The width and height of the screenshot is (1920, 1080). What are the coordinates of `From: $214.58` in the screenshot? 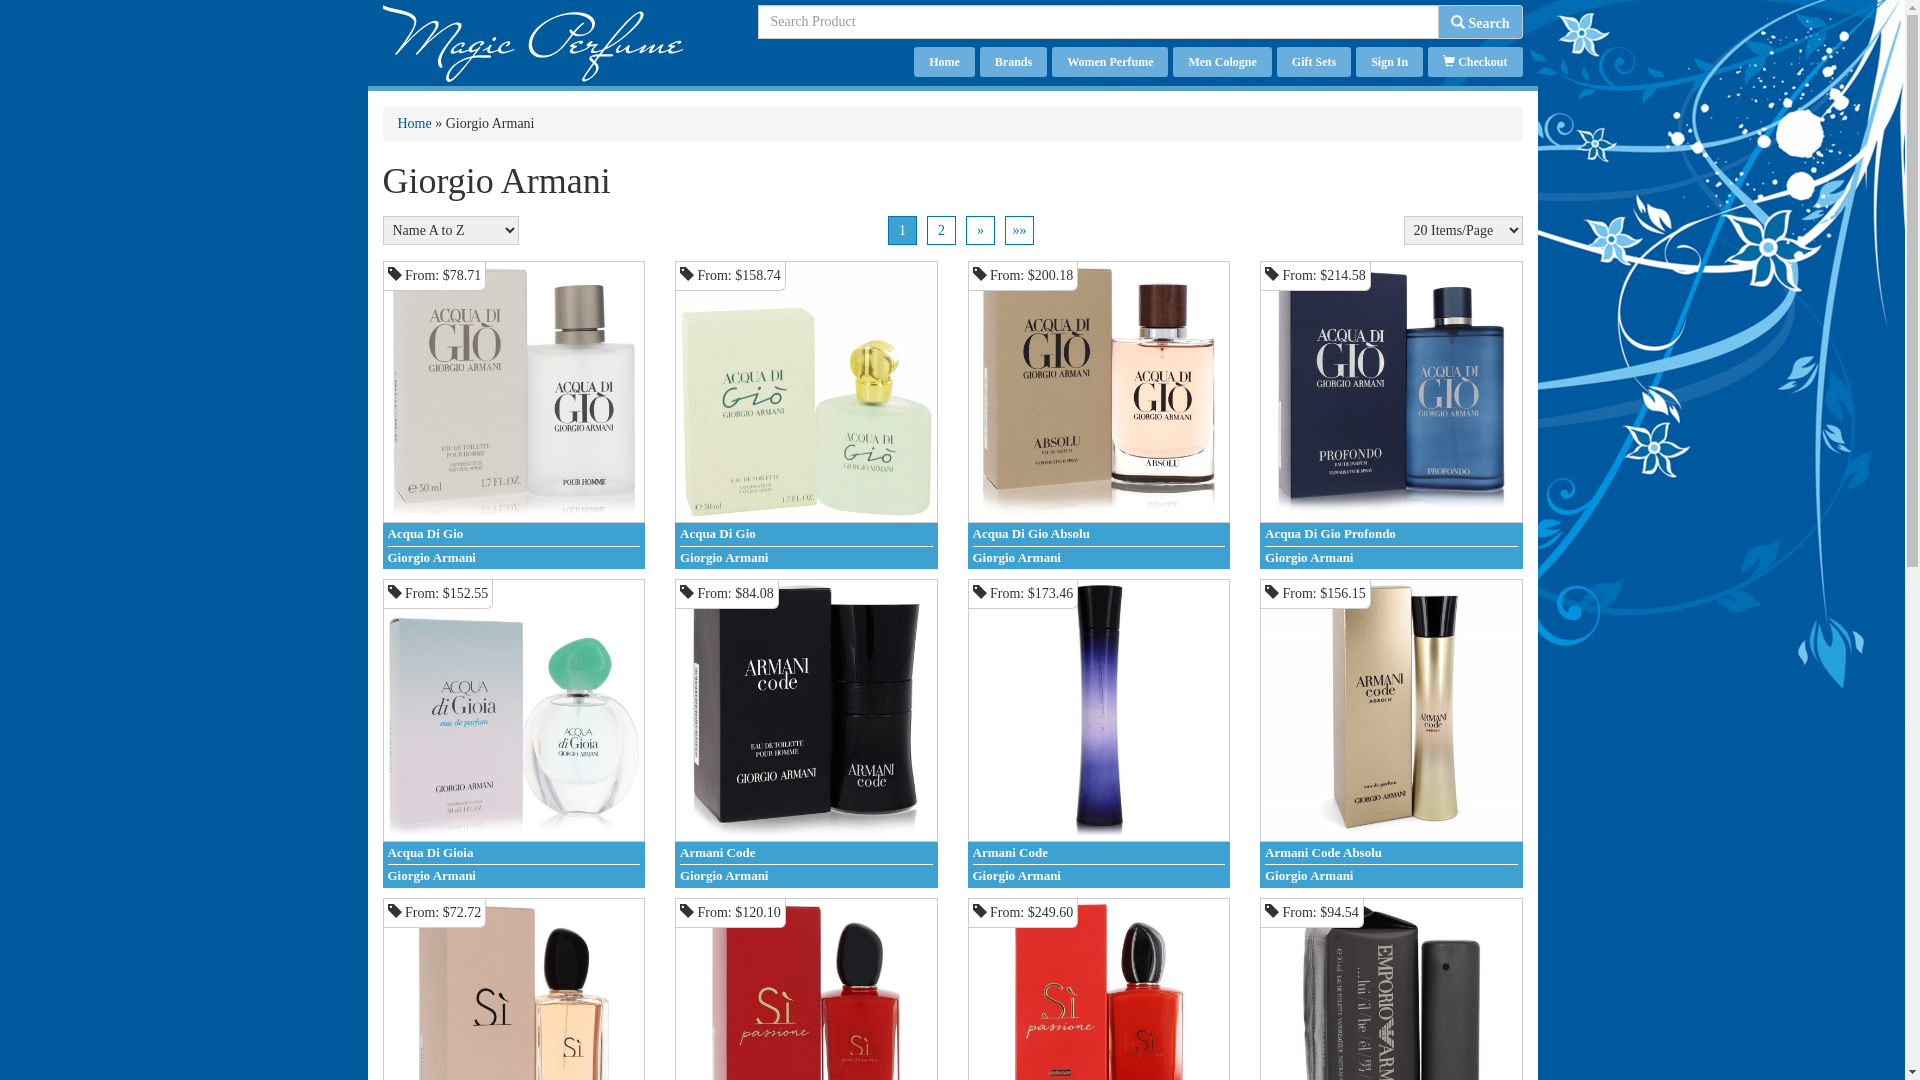 It's located at (1392, 392).